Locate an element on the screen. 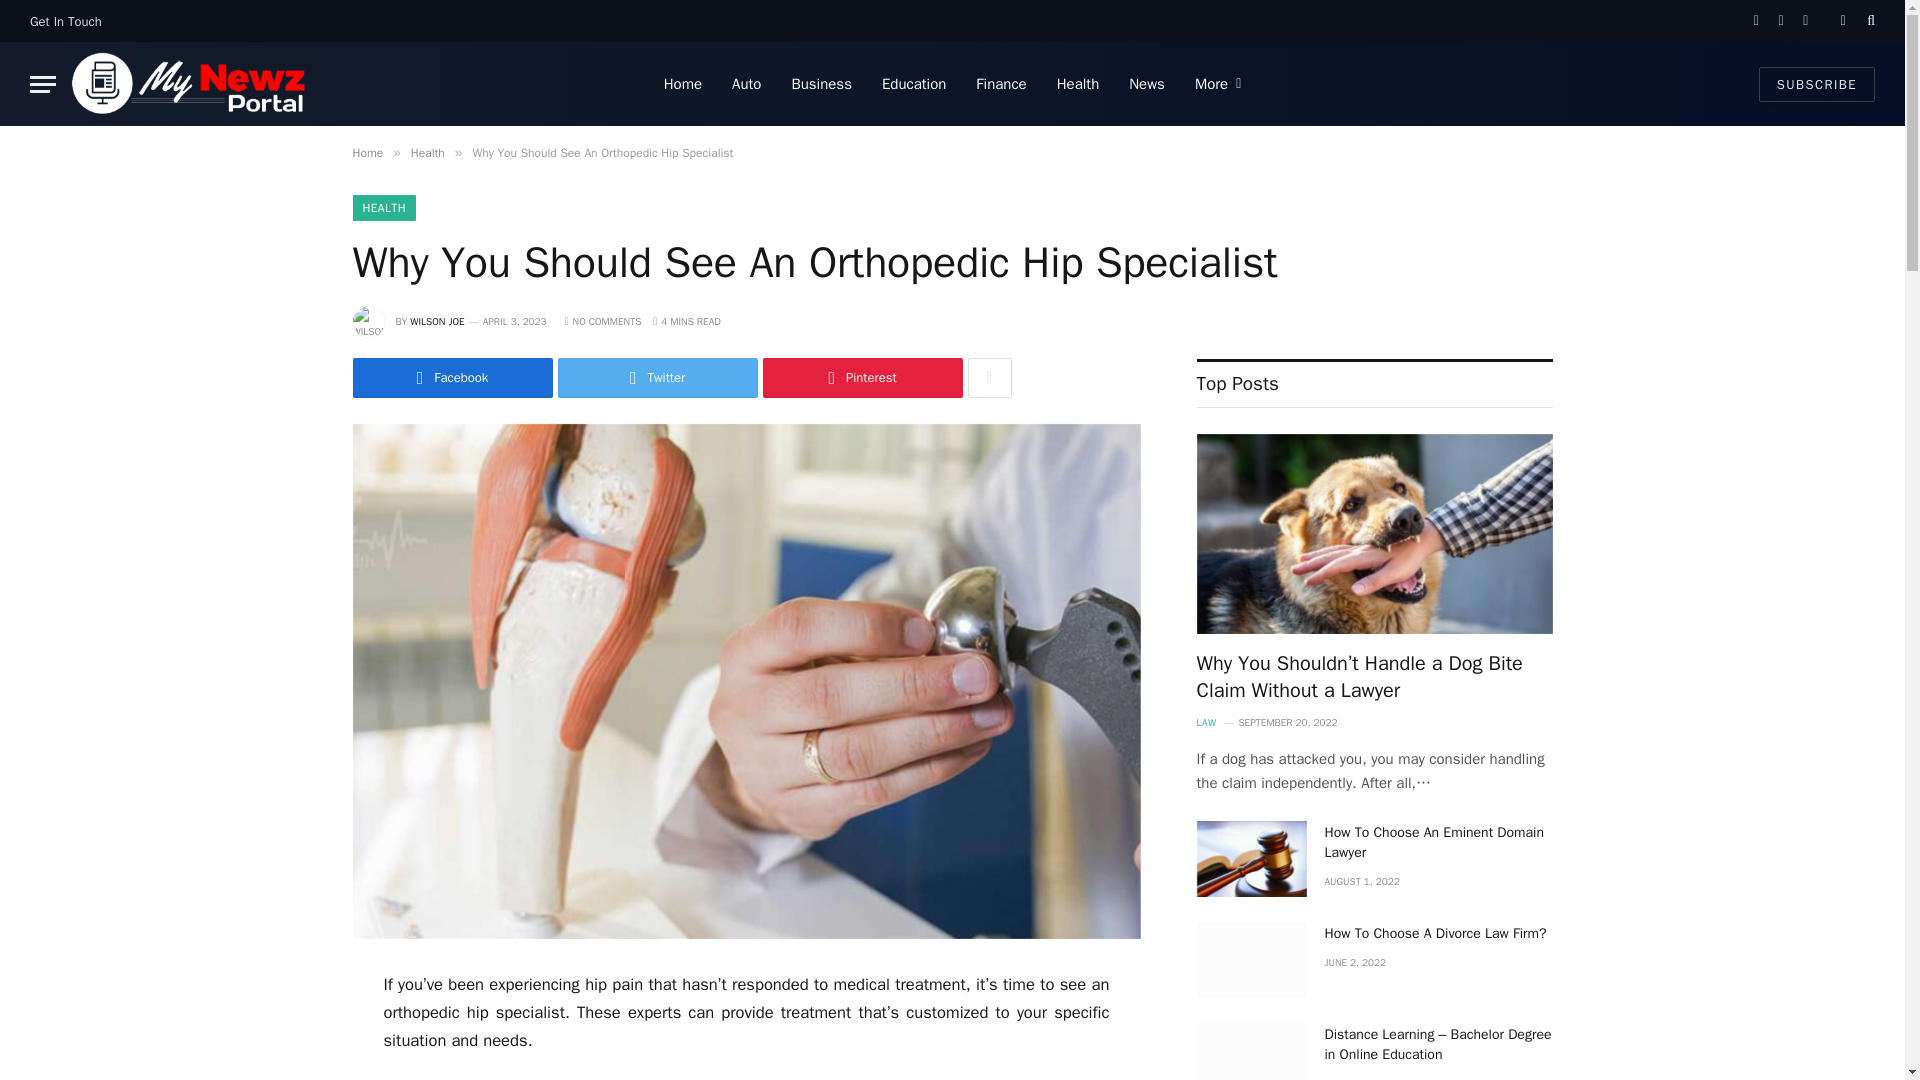 The image size is (1920, 1080). SUBSCRIBE is located at coordinates (1816, 83).